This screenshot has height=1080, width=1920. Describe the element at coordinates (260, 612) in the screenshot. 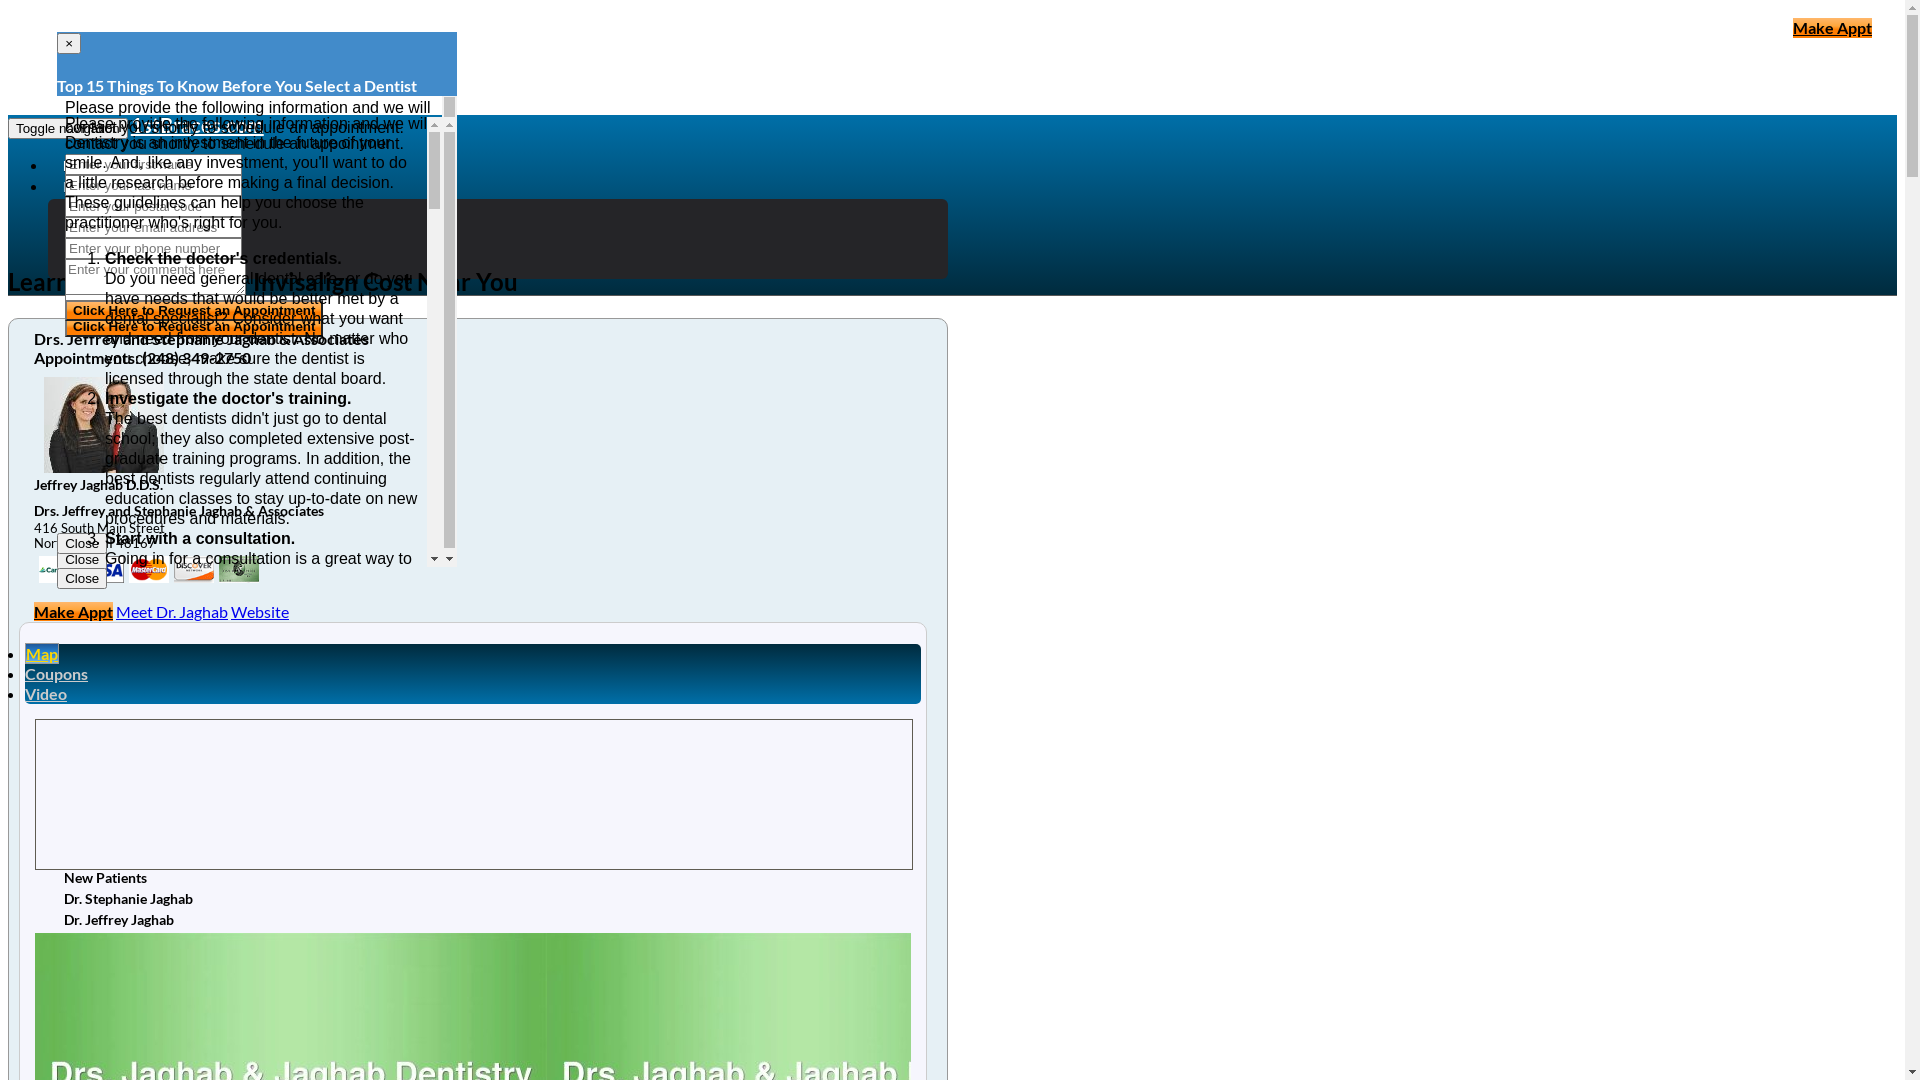

I see `Website` at that location.